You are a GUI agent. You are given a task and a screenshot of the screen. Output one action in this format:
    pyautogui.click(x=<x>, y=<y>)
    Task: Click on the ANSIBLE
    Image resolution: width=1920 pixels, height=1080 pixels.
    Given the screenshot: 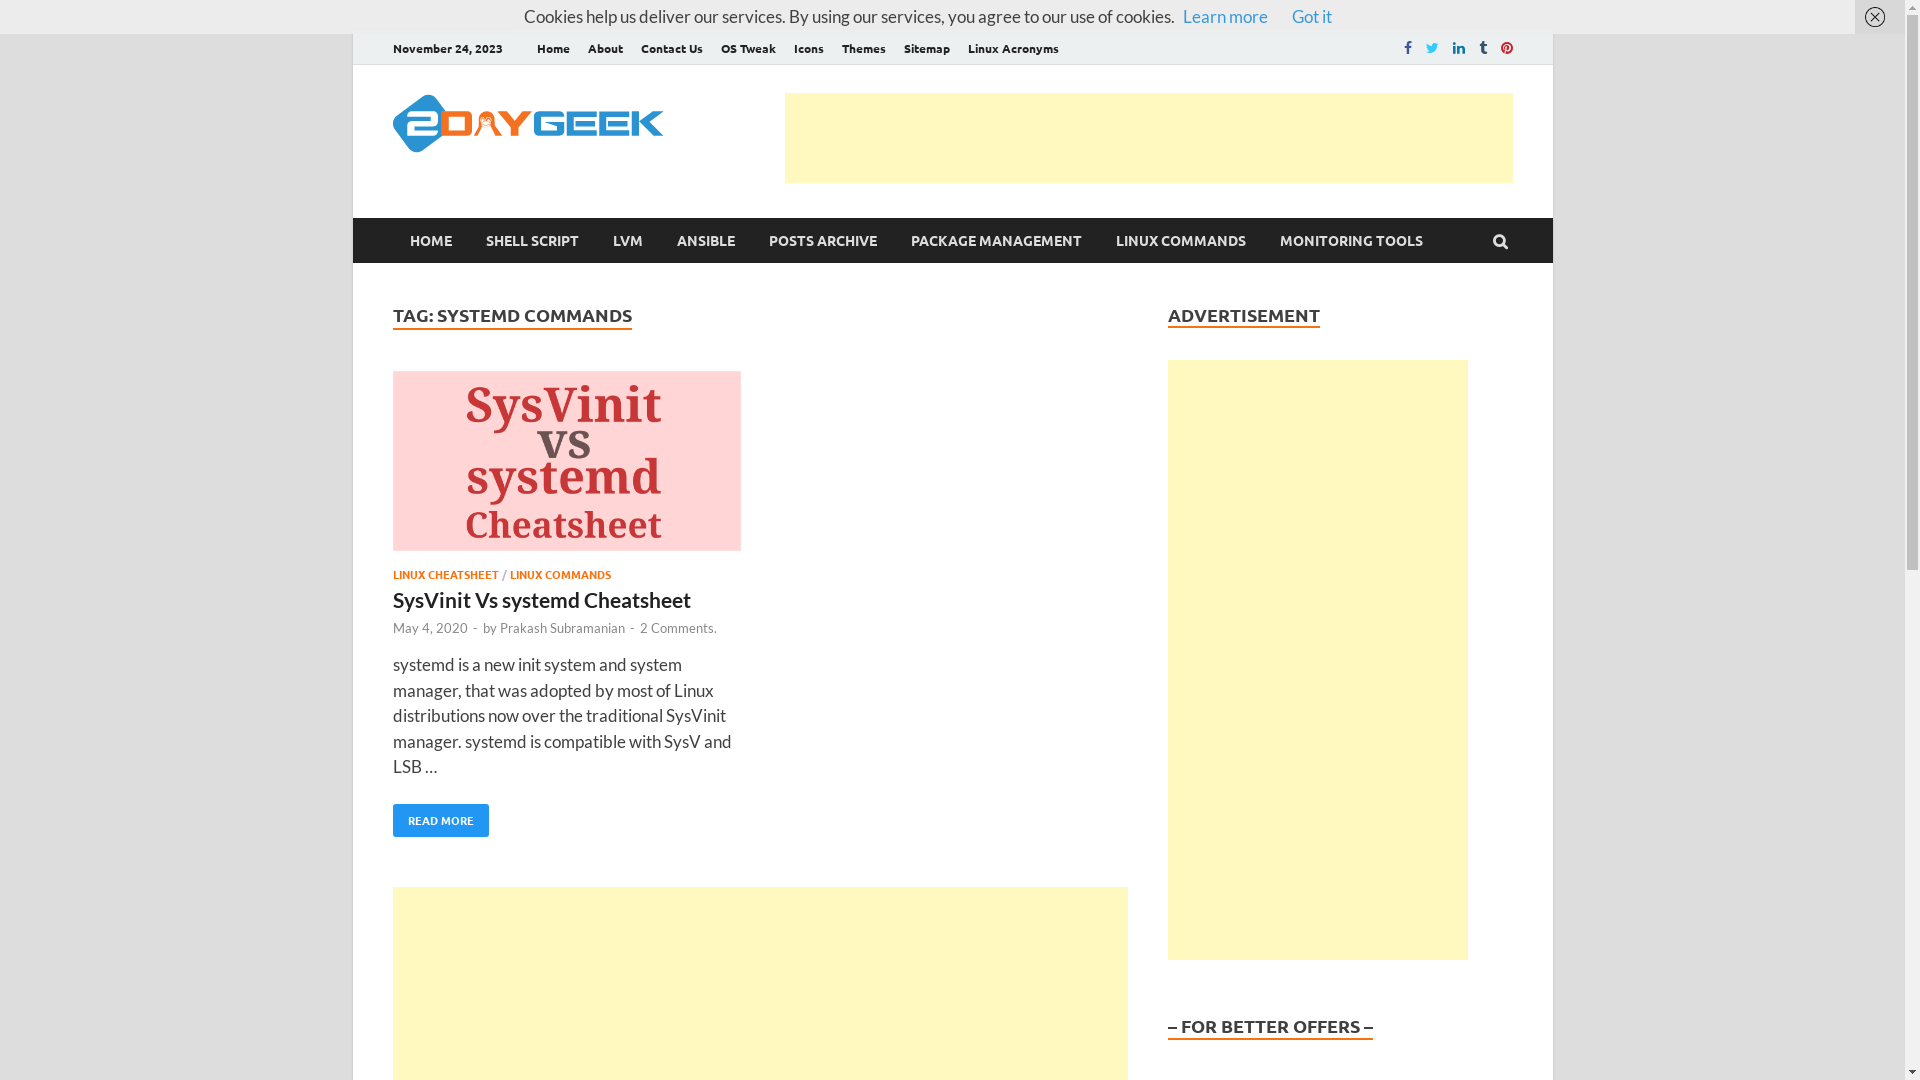 What is the action you would take?
    pyautogui.click(x=706, y=240)
    